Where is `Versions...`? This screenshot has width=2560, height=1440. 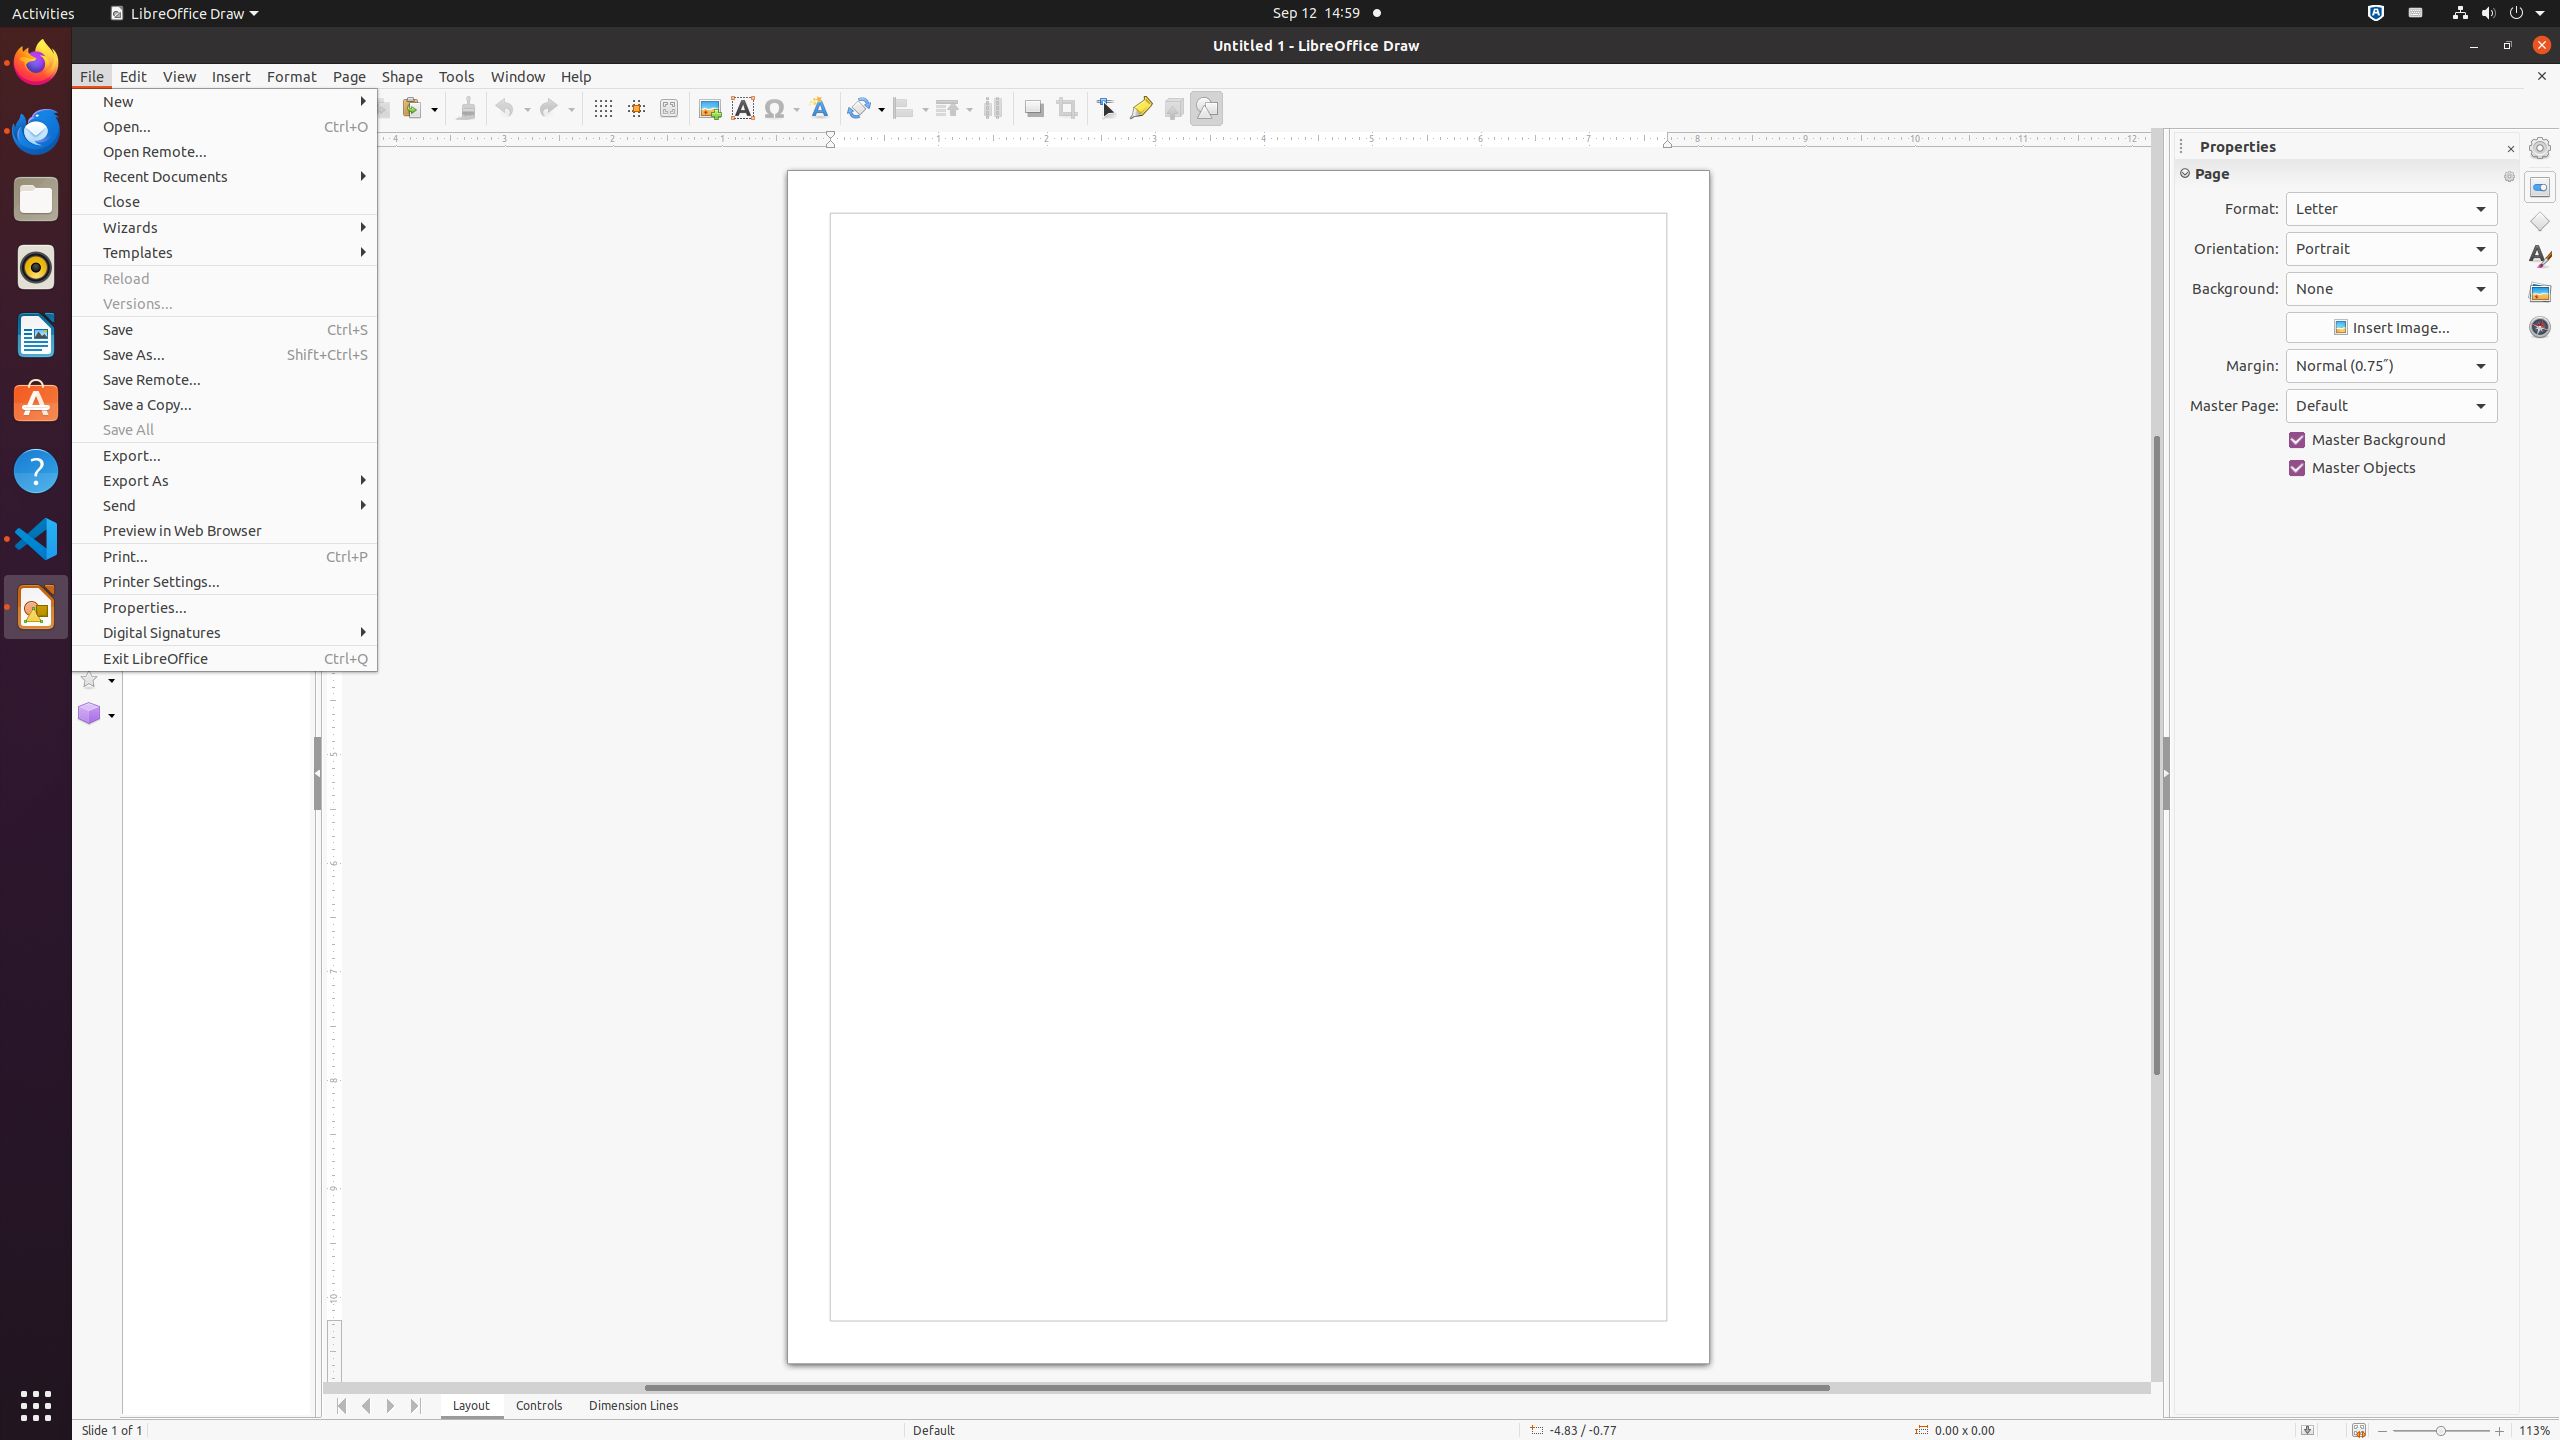
Versions... is located at coordinates (224, 304).